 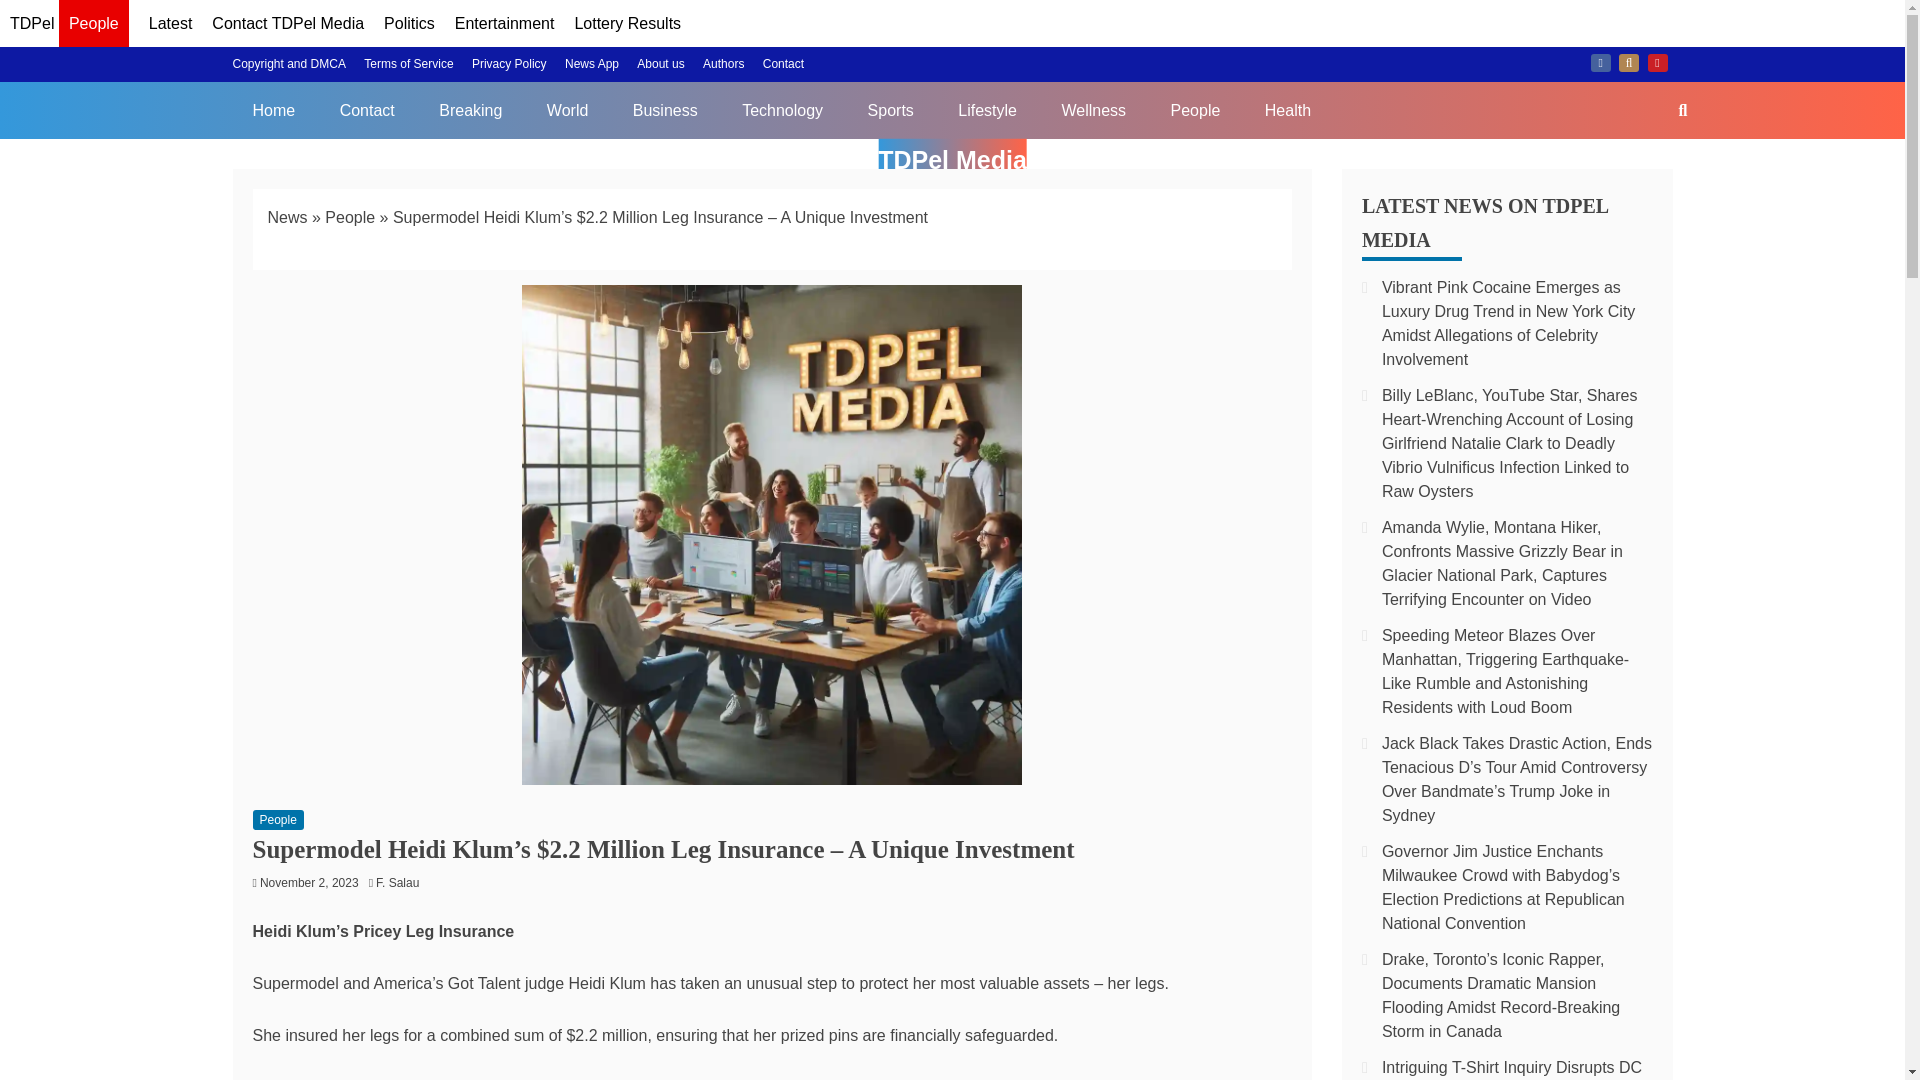 What do you see at coordinates (782, 110) in the screenshot?
I see `Technology` at bounding box center [782, 110].